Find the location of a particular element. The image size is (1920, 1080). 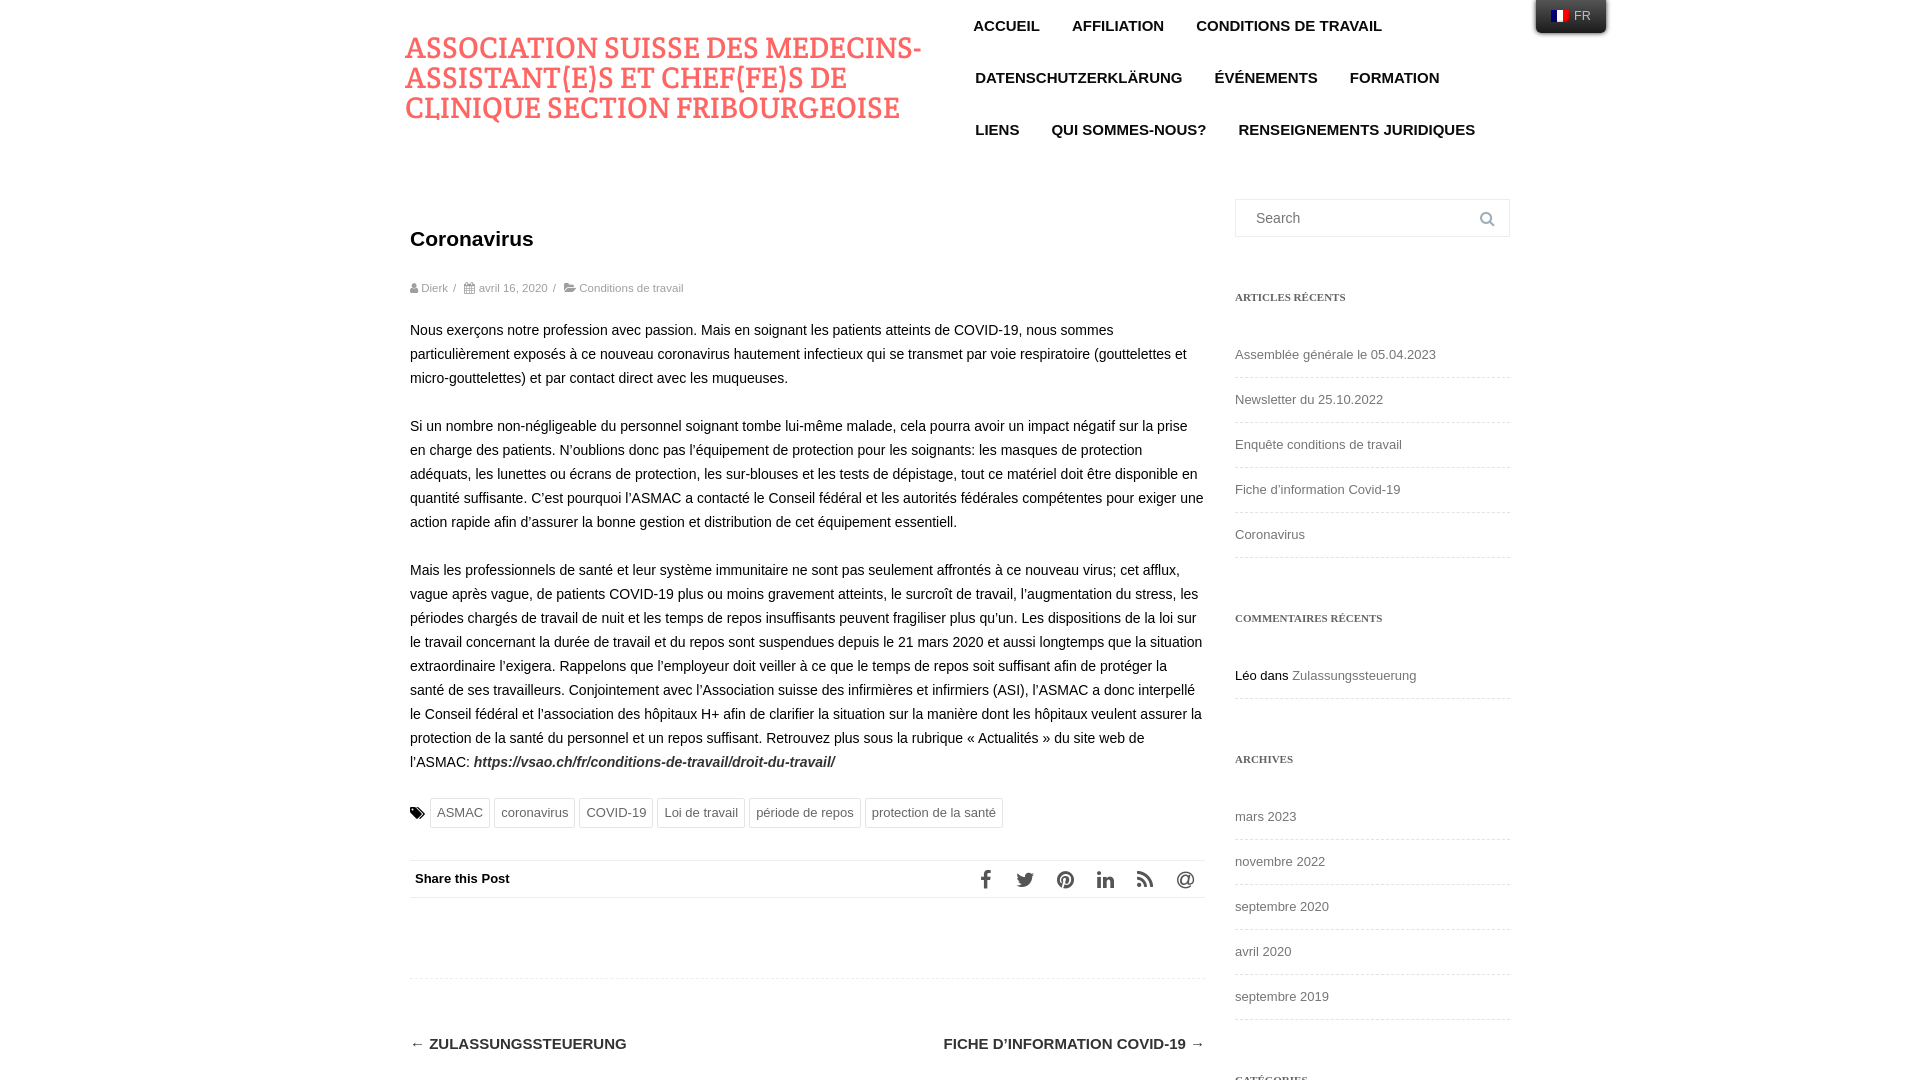

novembre 2022 is located at coordinates (1280, 862).